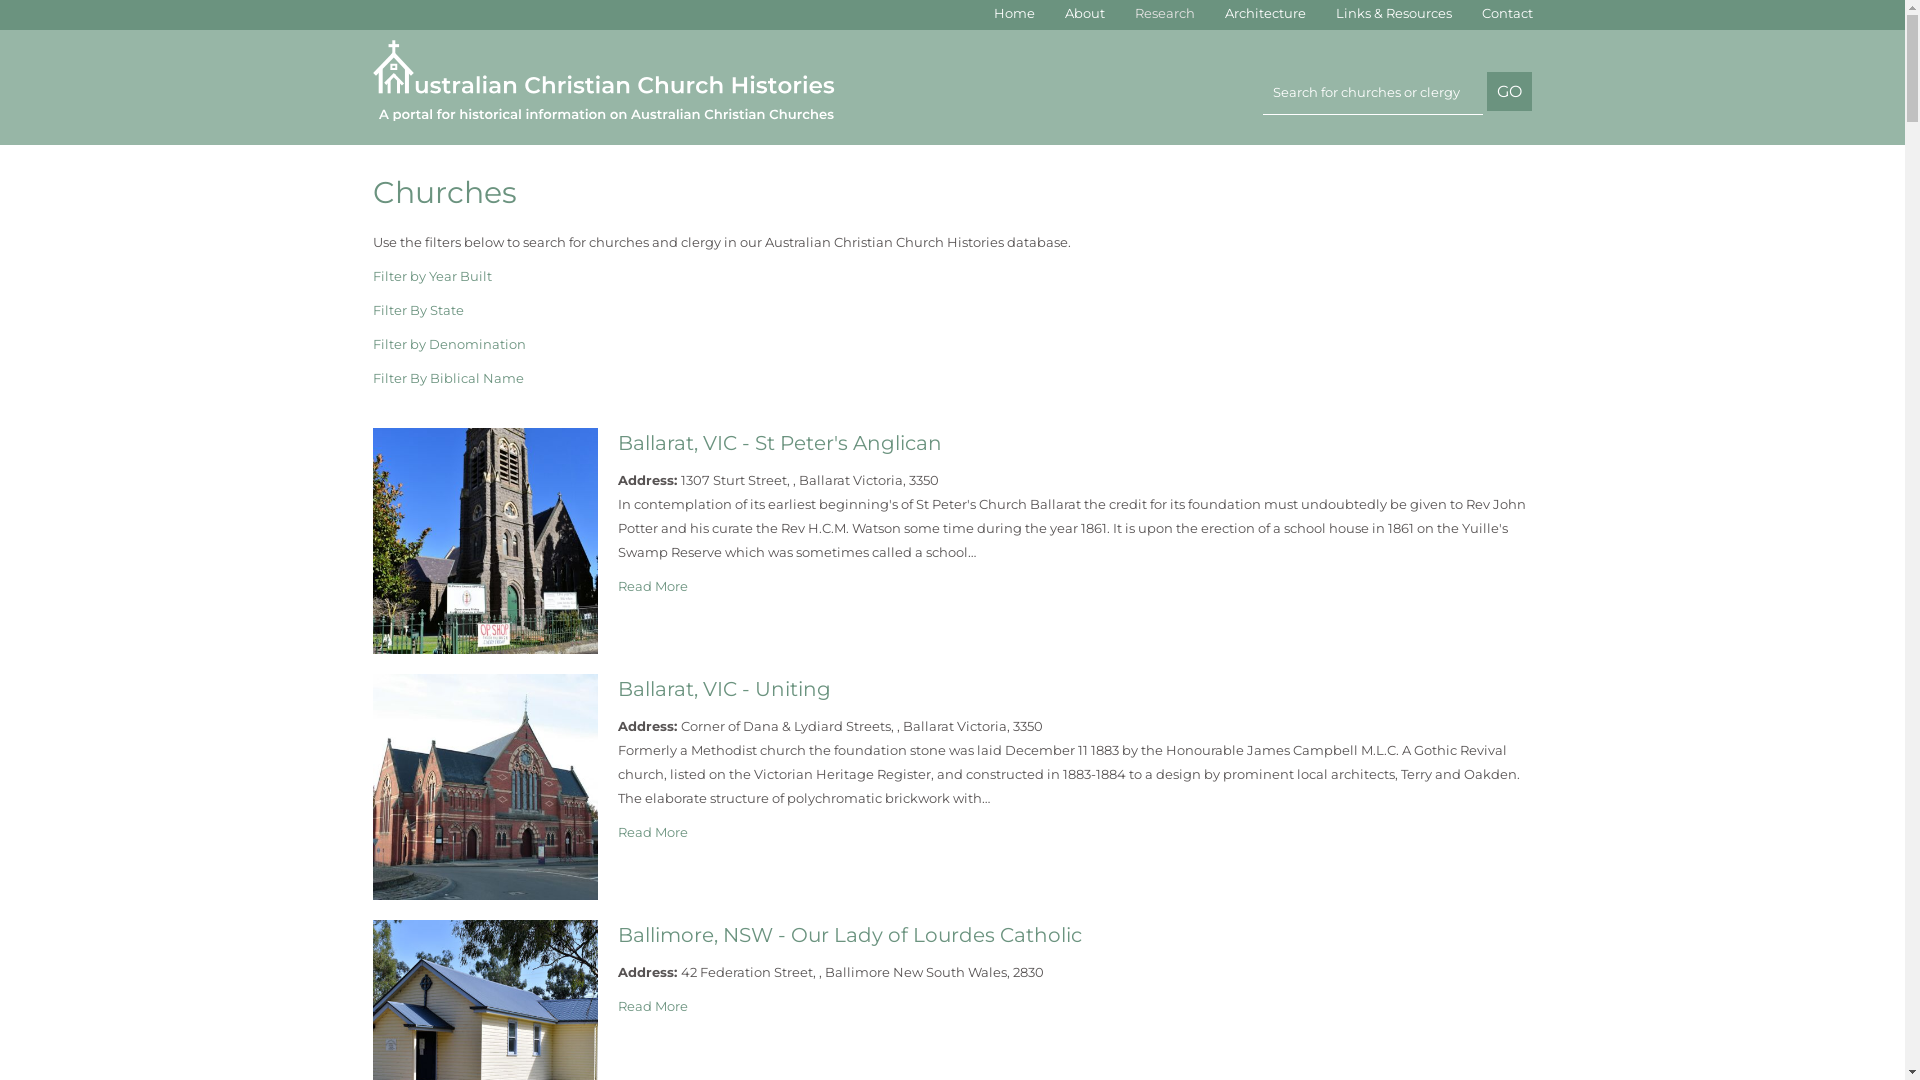 The image size is (1920, 1080). What do you see at coordinates (418, 310) in the screenshot?
I see `Filter By State` at bounding box center [418, 310].